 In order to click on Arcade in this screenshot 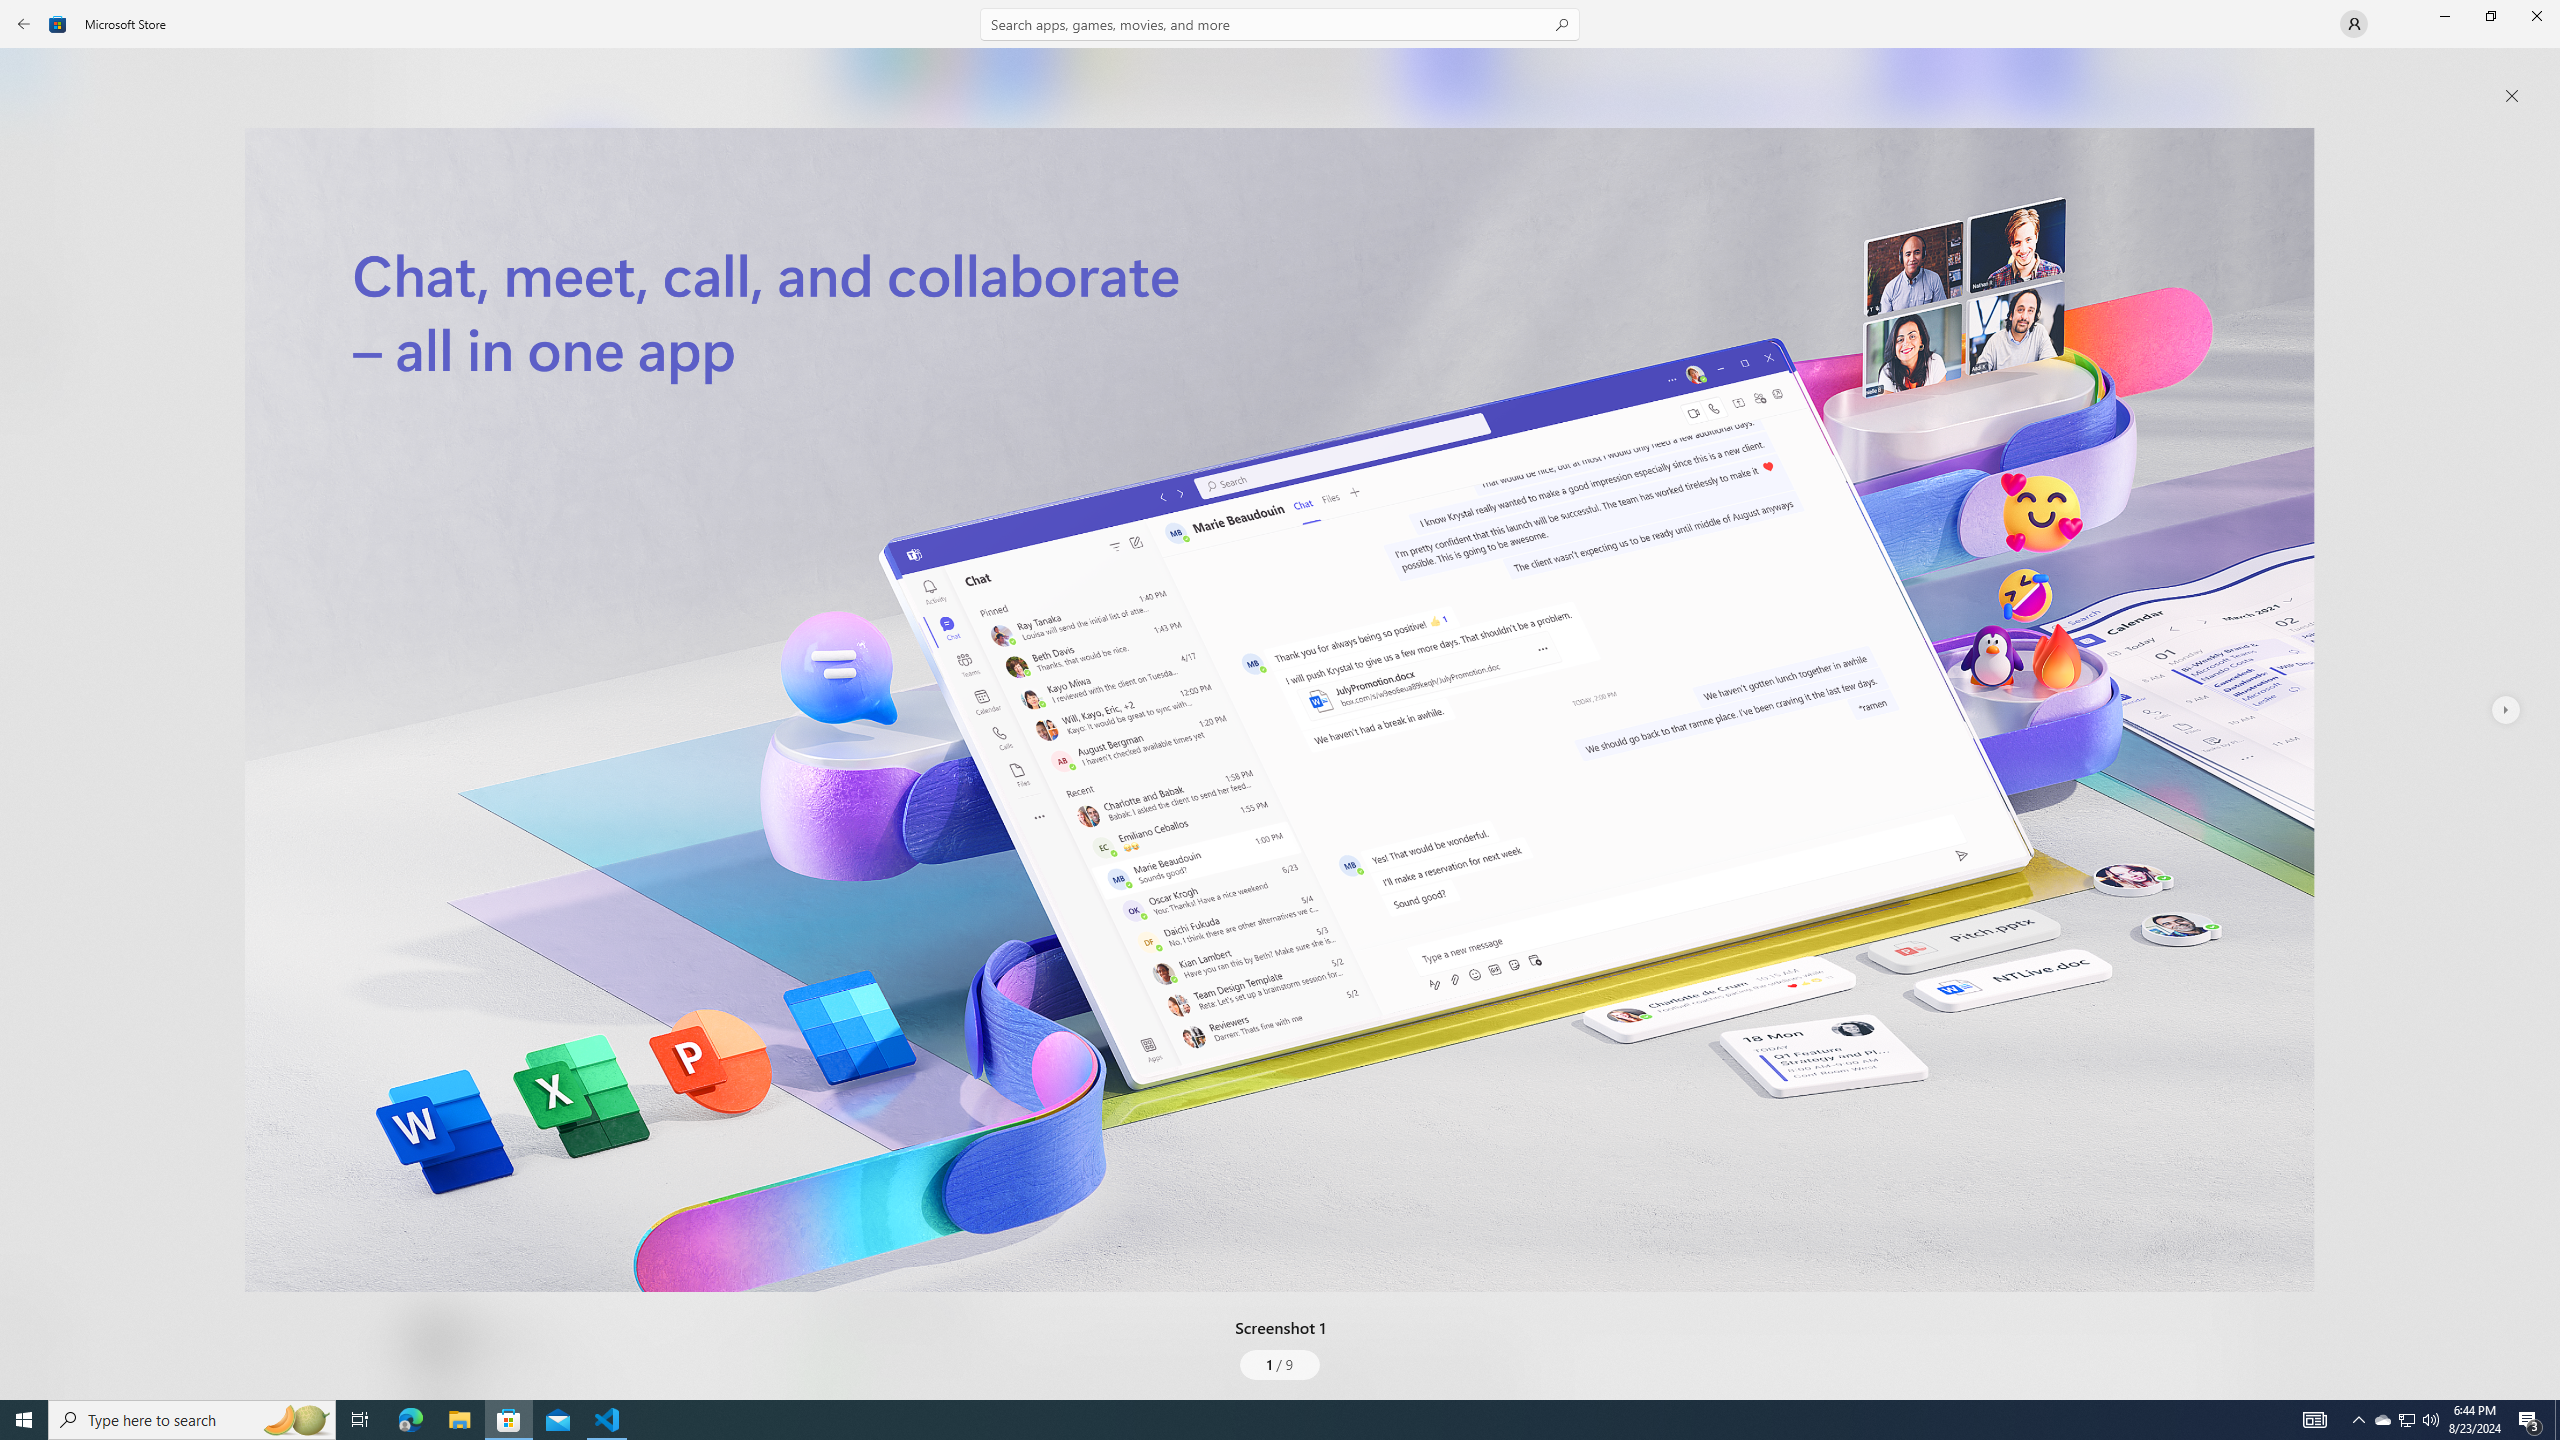, I will do `click(36, 265)`.